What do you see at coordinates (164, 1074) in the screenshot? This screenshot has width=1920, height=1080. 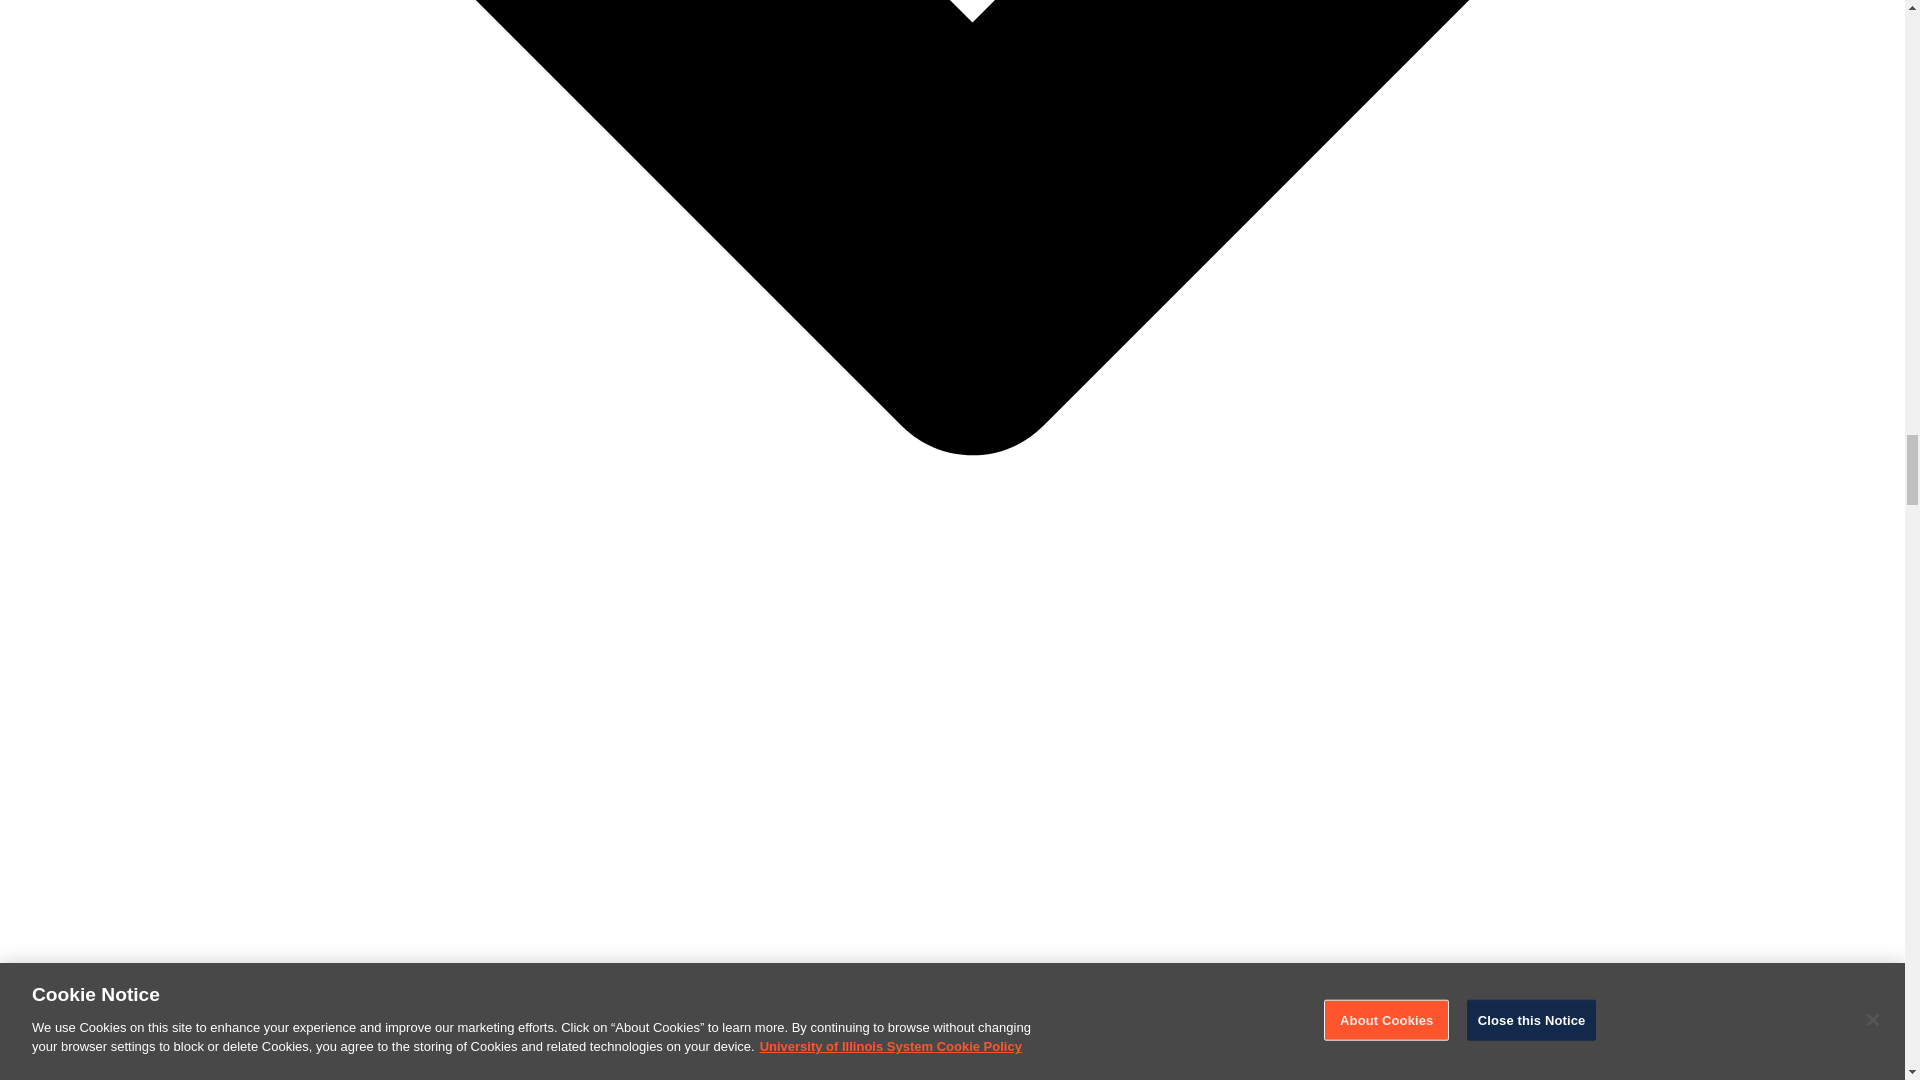 I see `Peer Advocates` at bounding box center [164, 1074].